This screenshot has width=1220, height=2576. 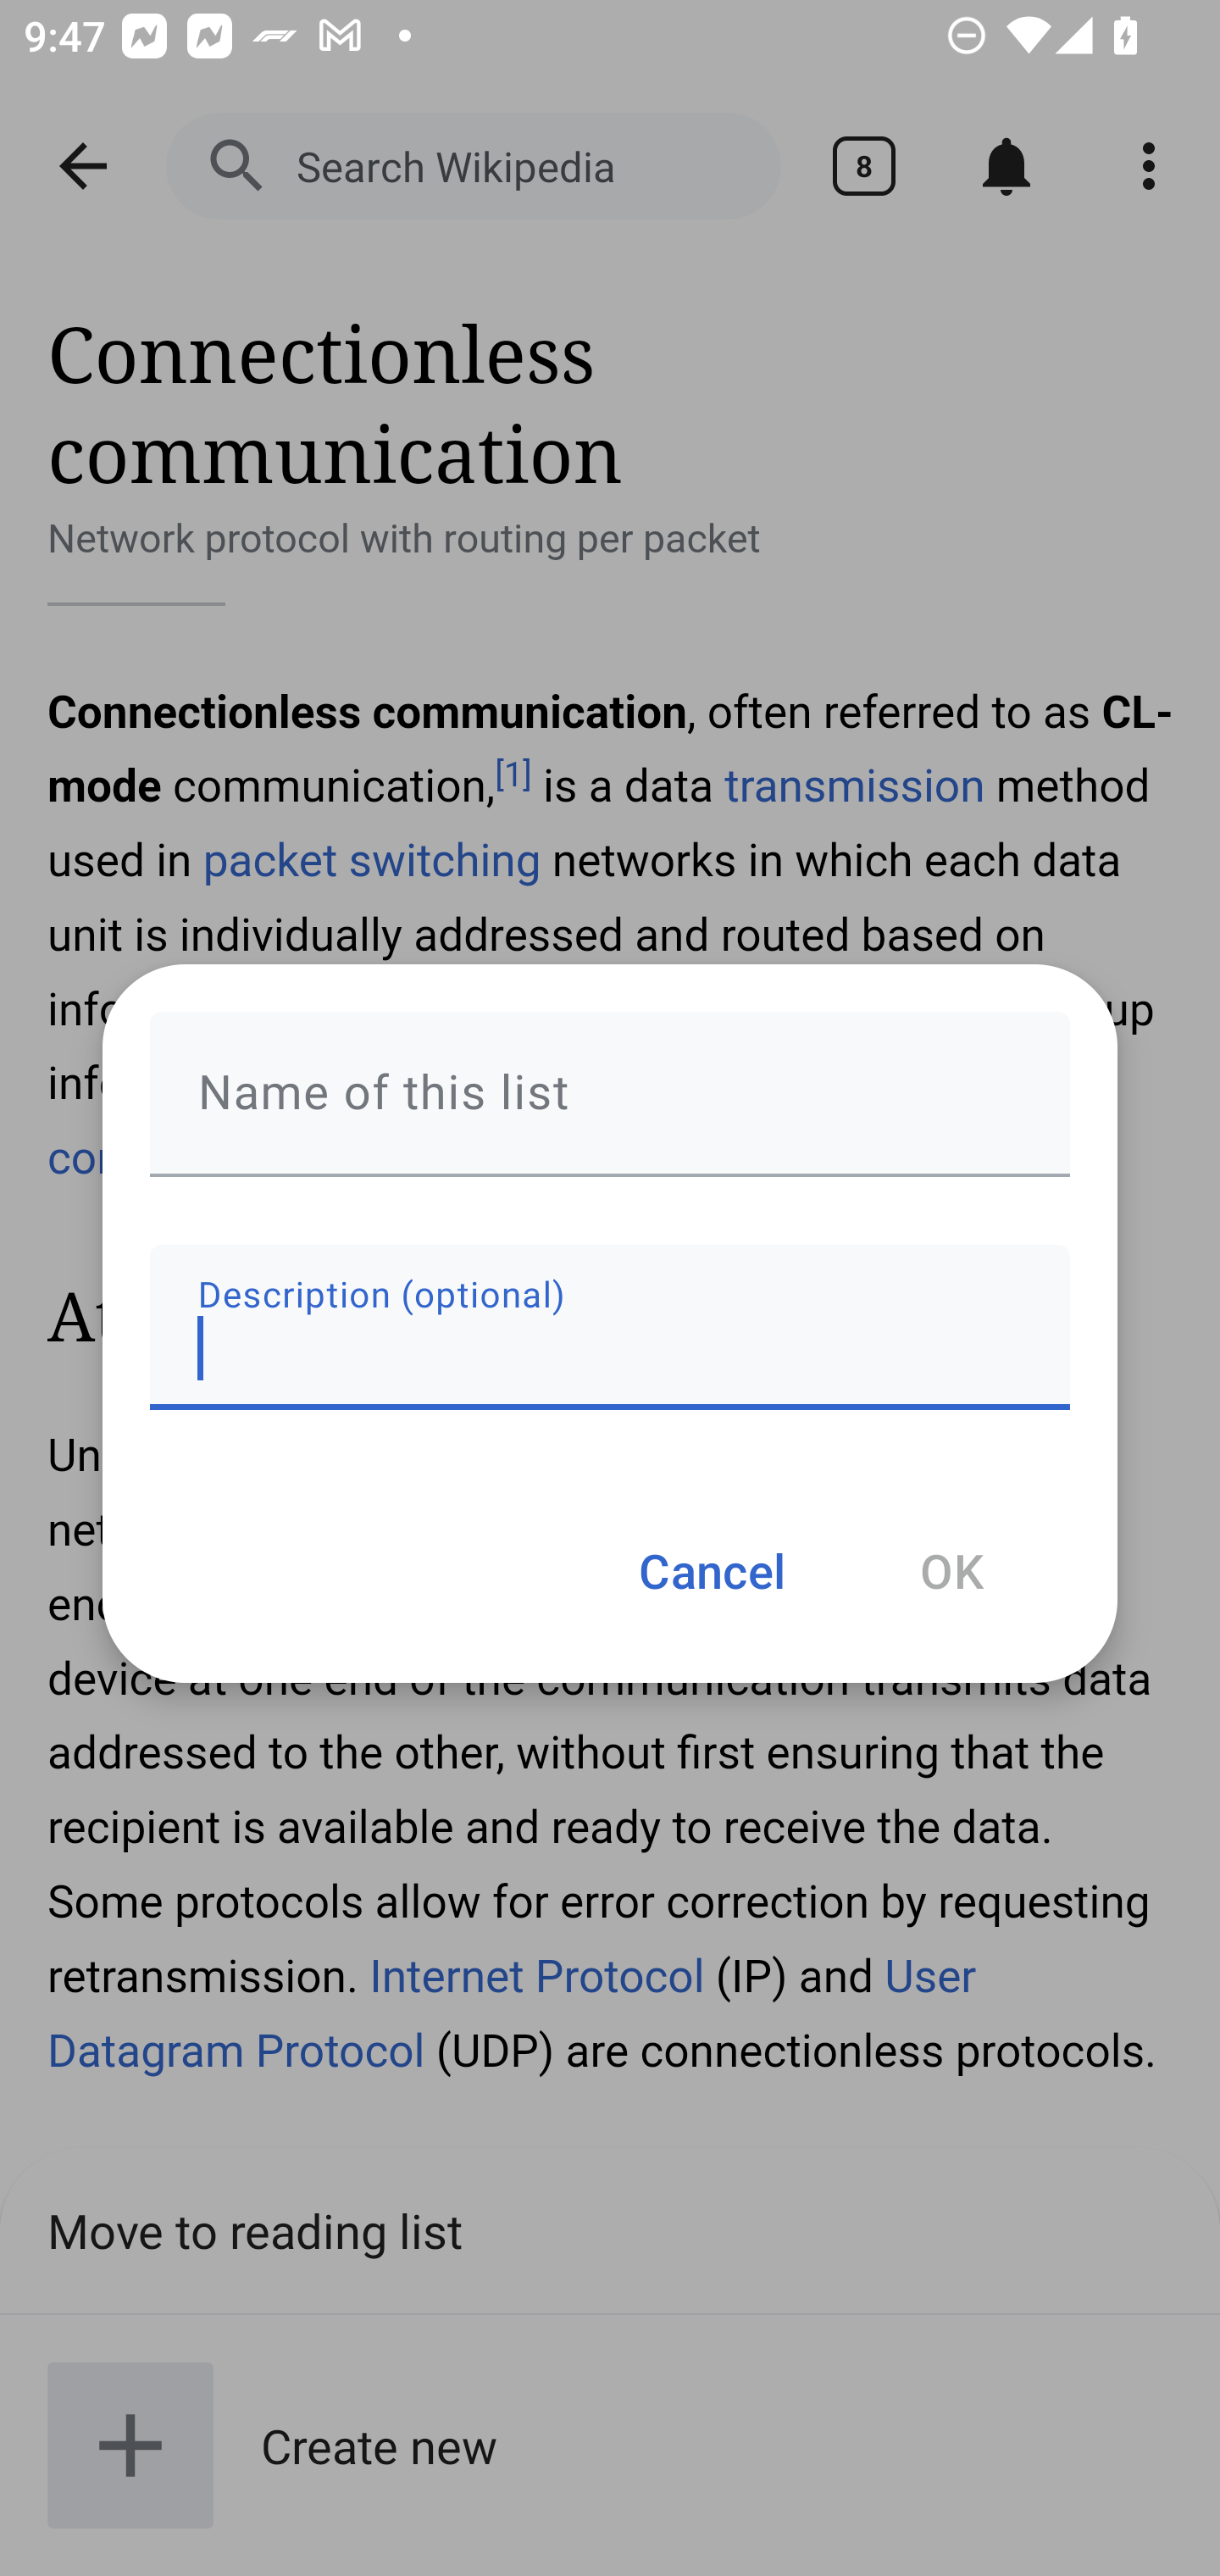 What do you see at coordinates (610, 1326) in the screenshot?
I see `Description (optional)` at bounding box center [610, 1326].